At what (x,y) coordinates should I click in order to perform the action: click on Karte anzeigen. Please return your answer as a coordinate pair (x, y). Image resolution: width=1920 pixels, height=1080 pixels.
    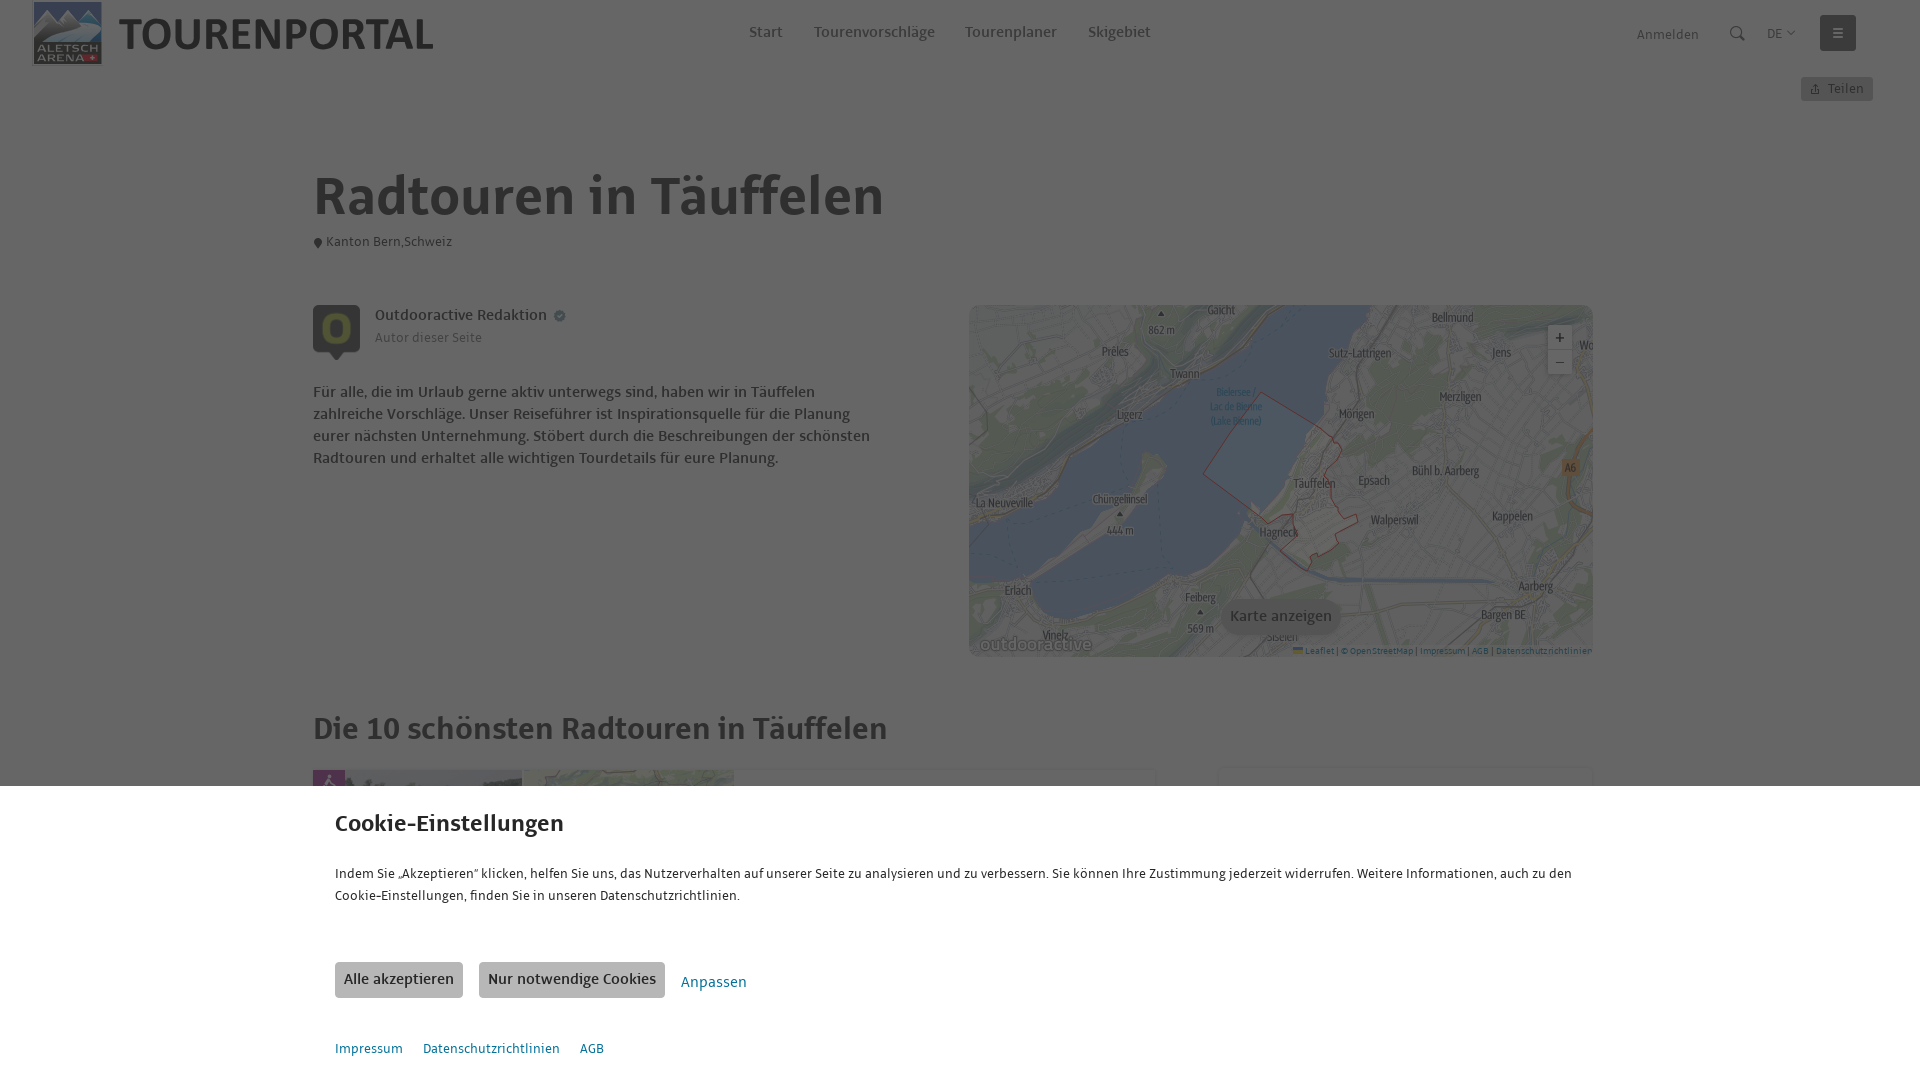
    Looking at the image, I should click on (1280, 616).